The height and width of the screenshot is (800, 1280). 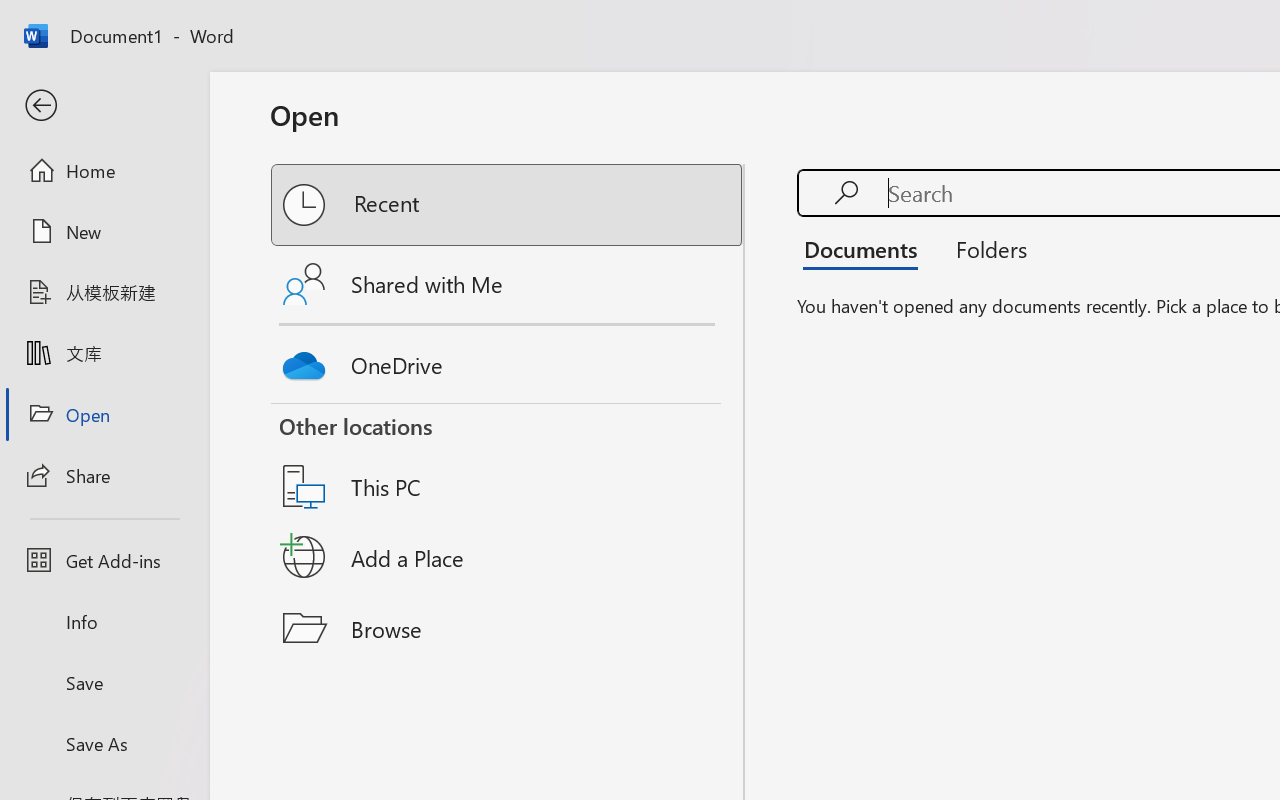 I want to click on Back, so click(x=104, y=106).